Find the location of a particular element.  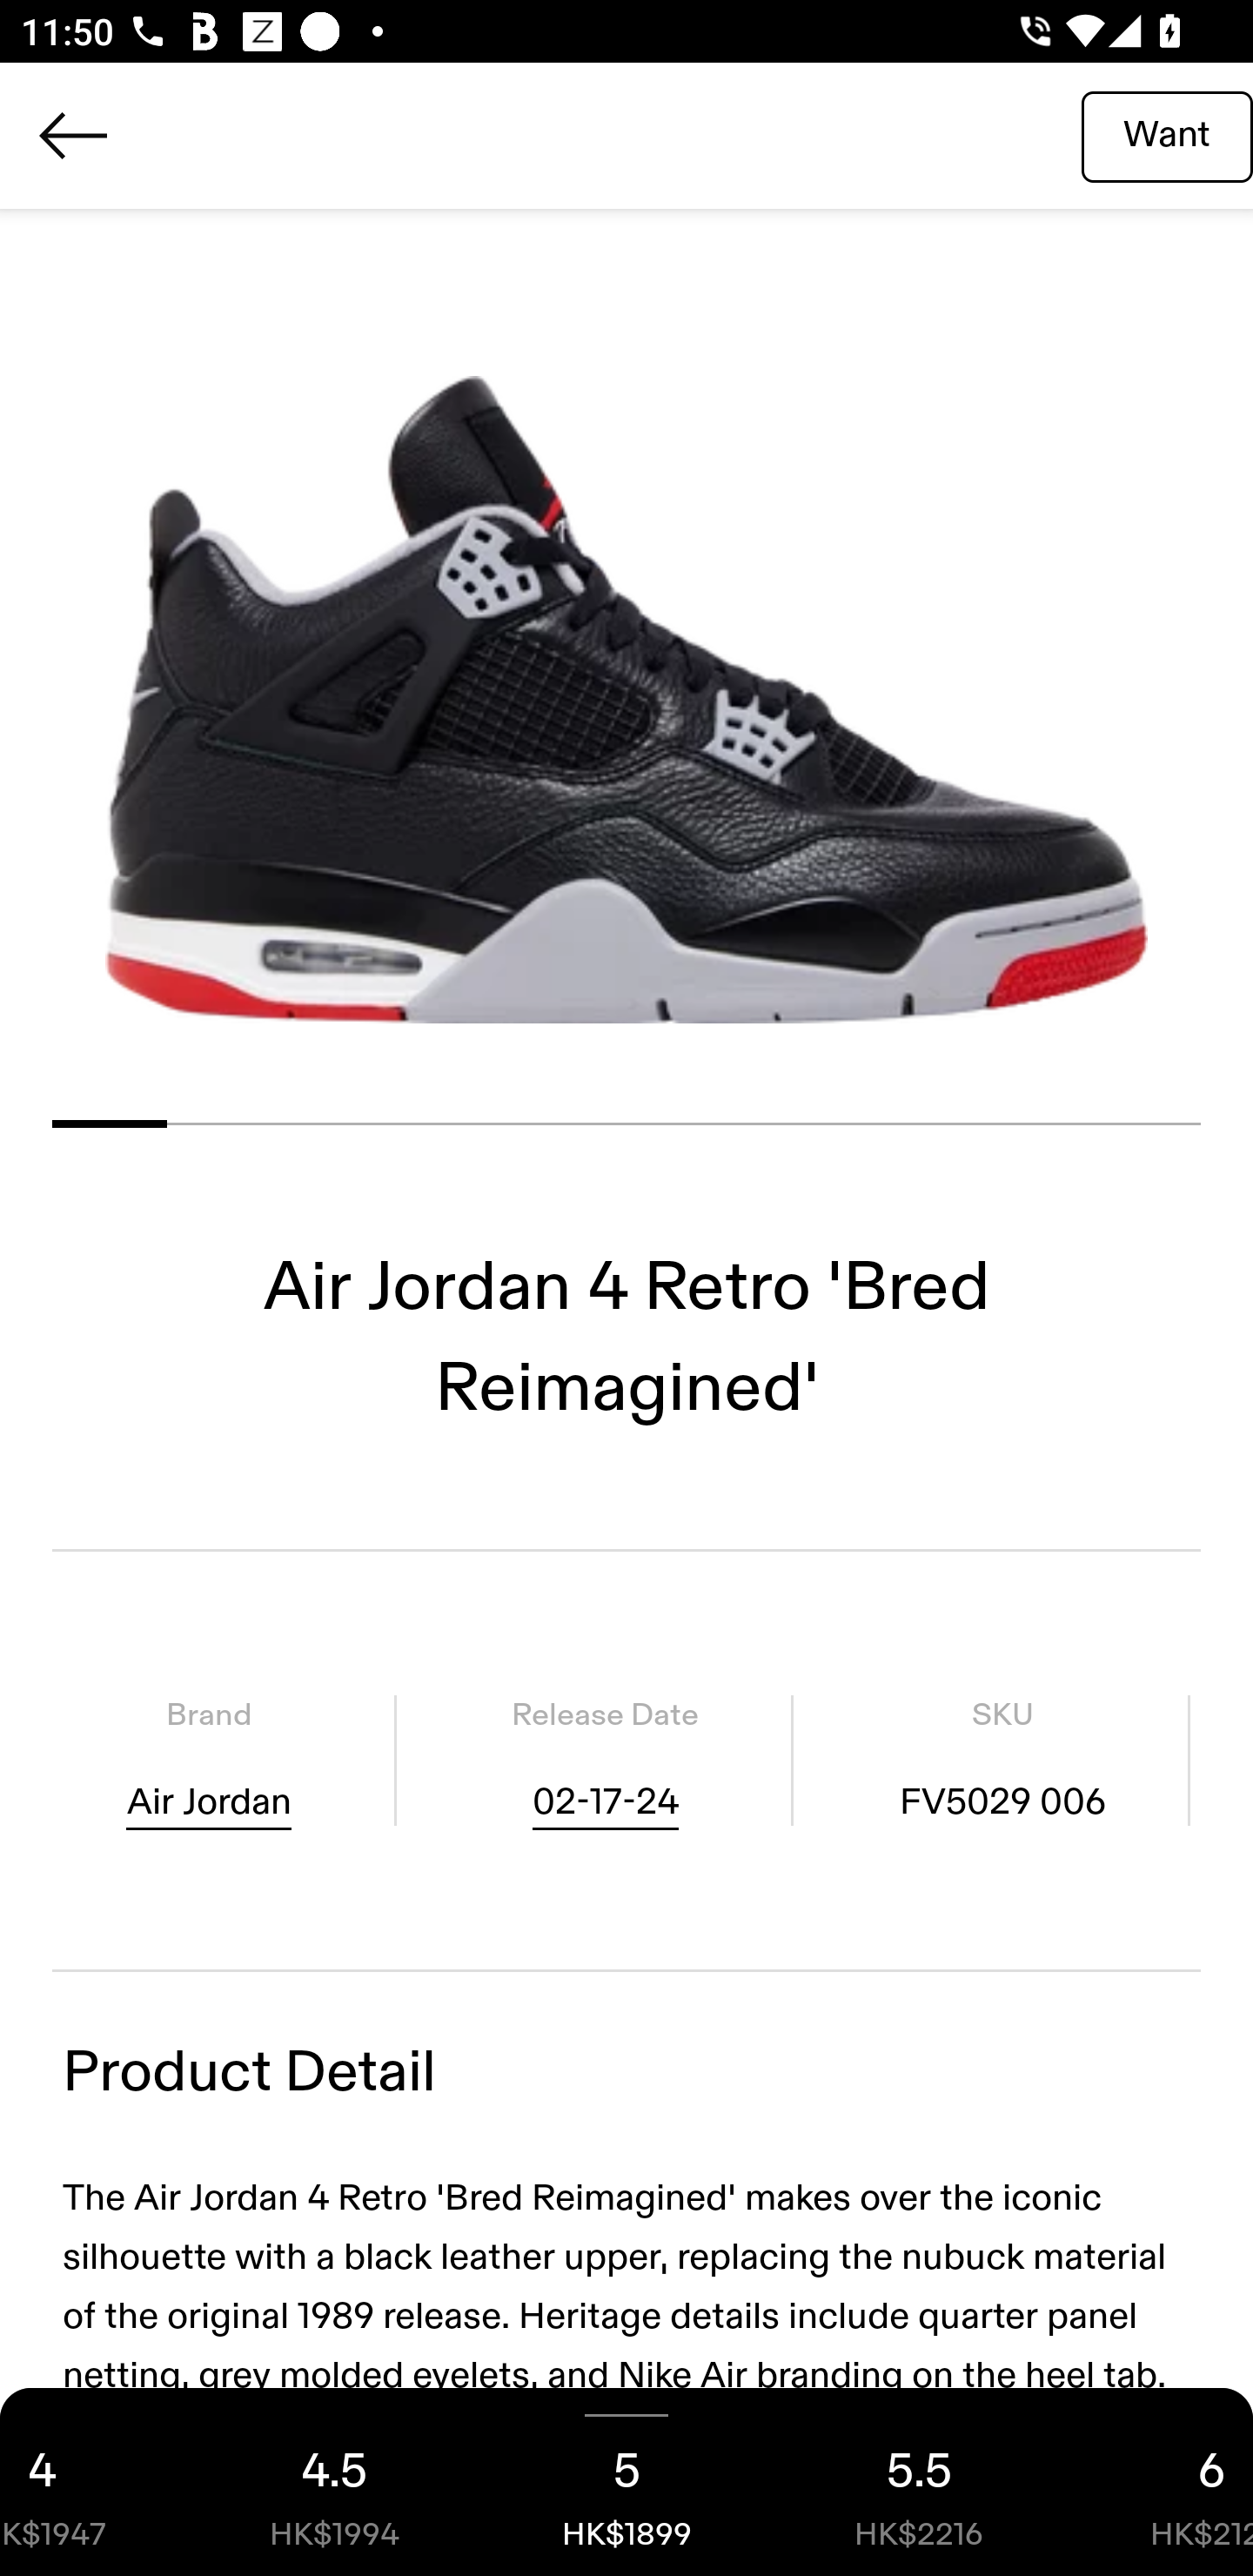

Release Date 02-17-24 is located at coordinates (605, 1759).